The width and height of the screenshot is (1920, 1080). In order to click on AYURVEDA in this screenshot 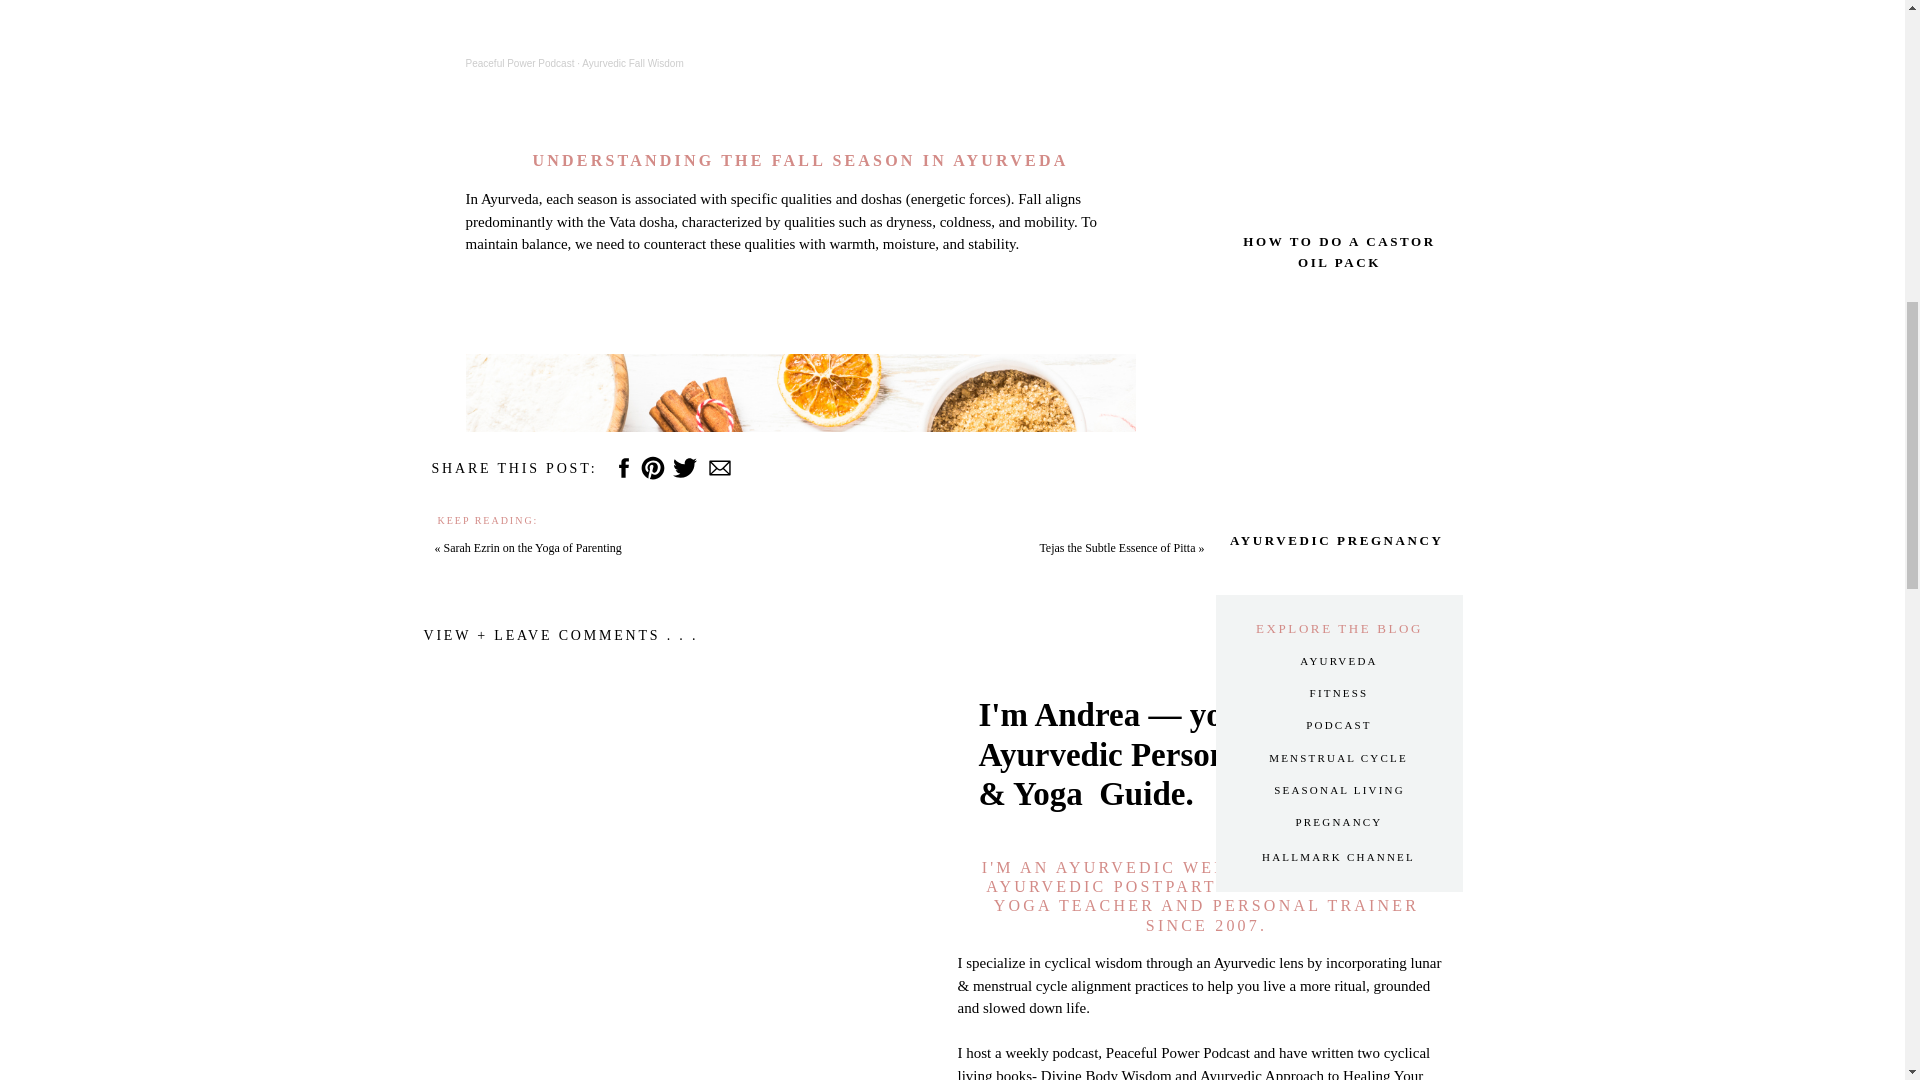, I will do `click(1338, 662)`.